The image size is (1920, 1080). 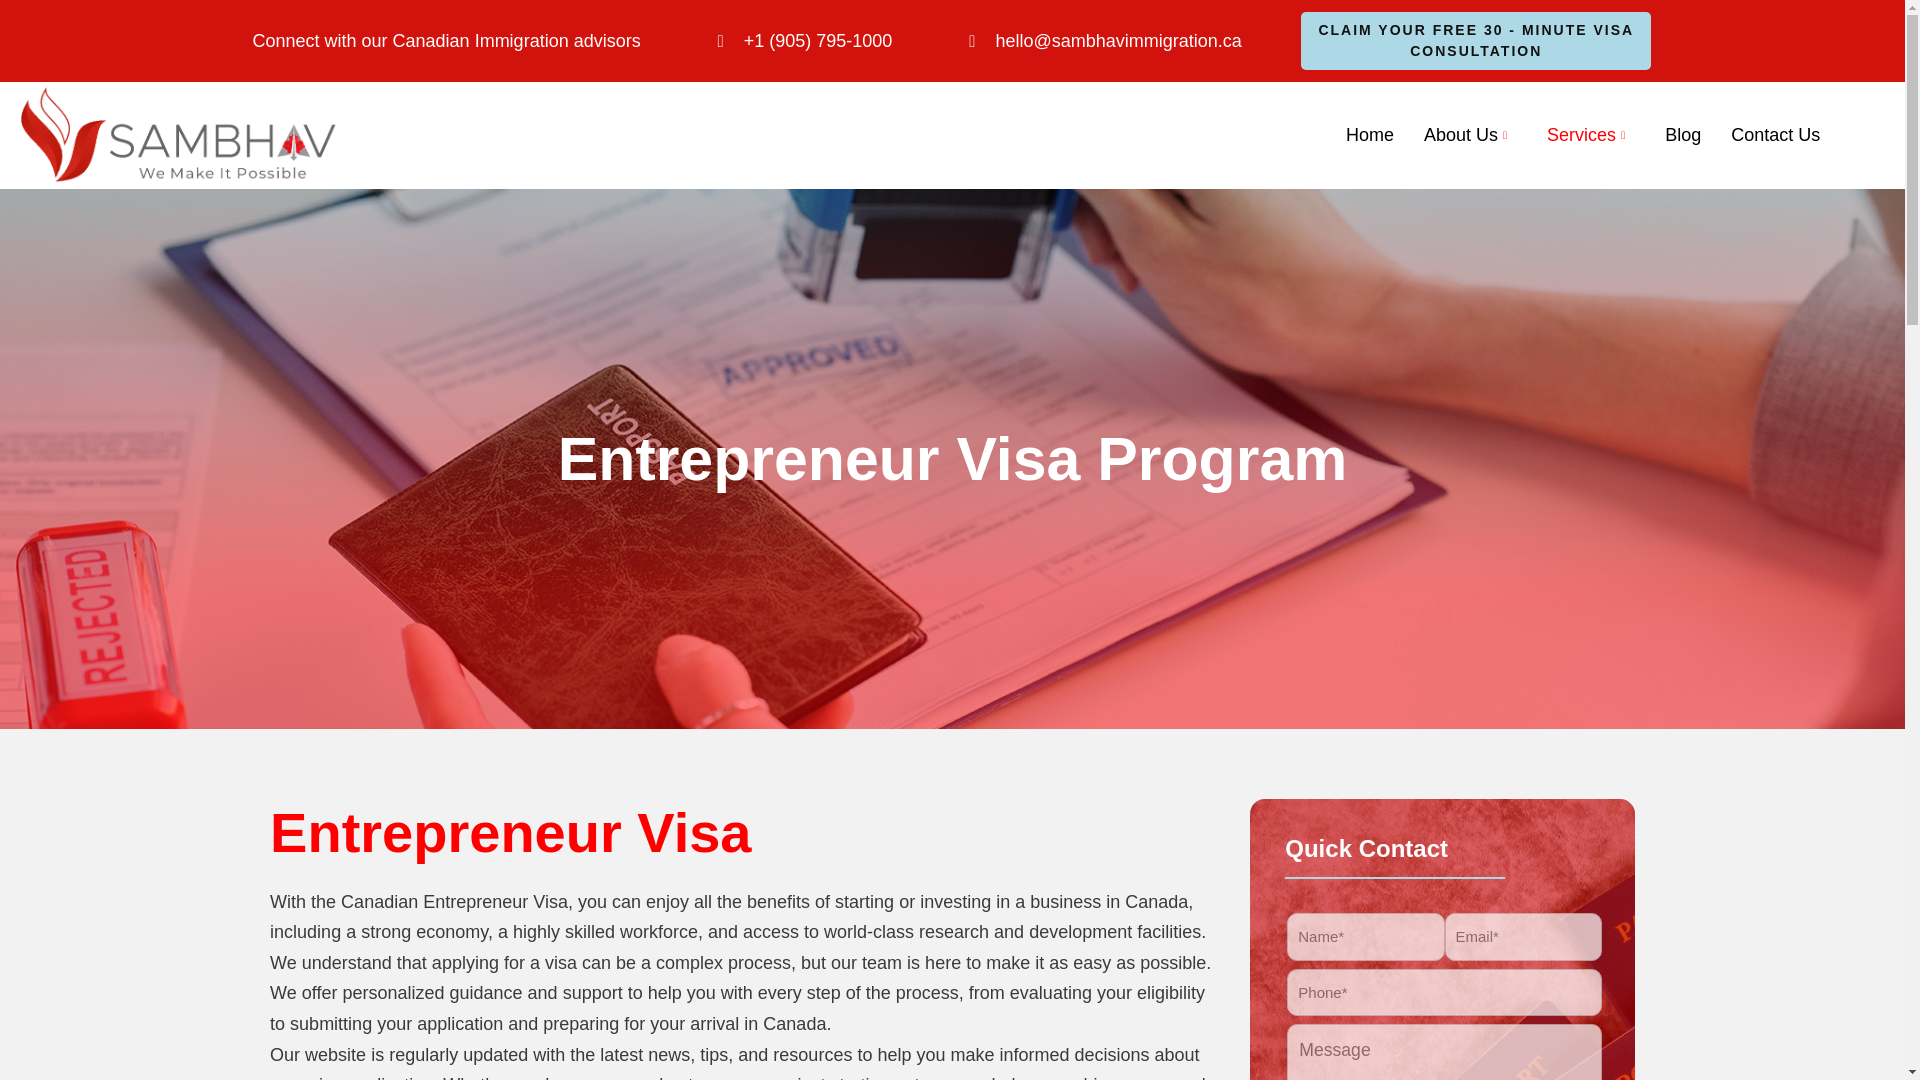 What do you see at coordinates (1590, 136) in the screenshot?
I see `Services` at bounding box center [1590, 136].